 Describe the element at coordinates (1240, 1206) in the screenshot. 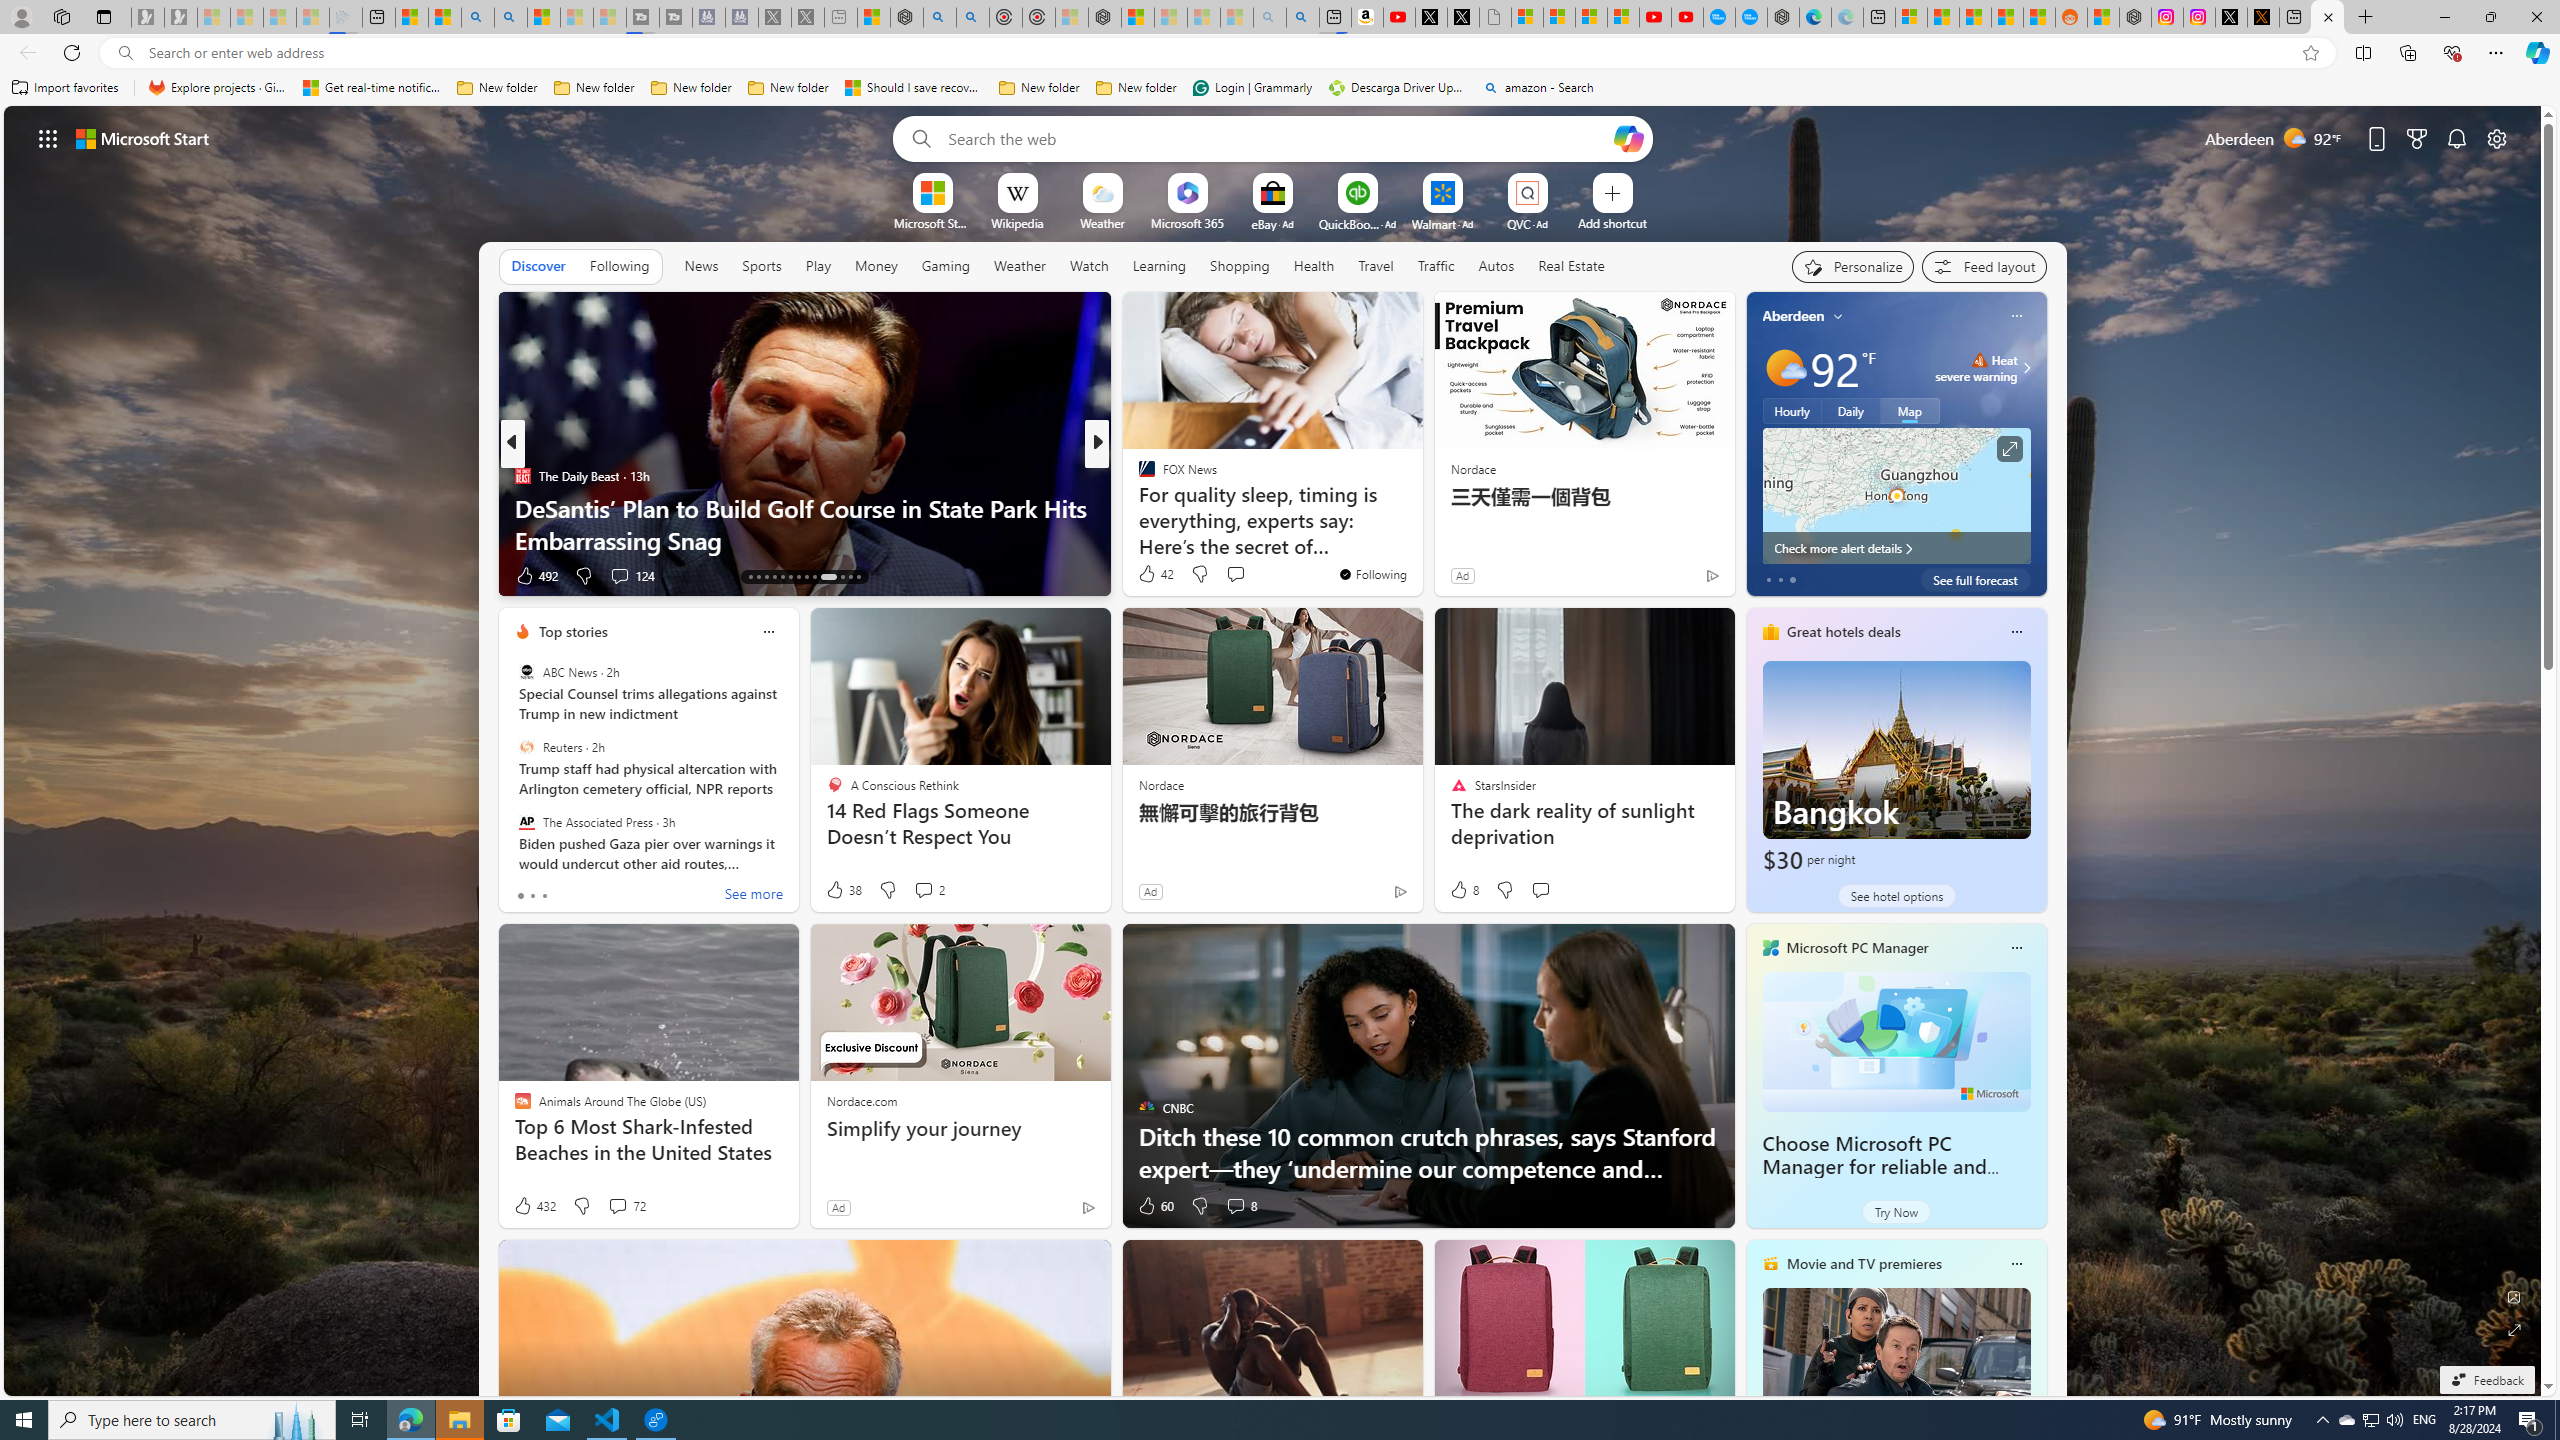

I see `View comments 8 Comment` at that location.